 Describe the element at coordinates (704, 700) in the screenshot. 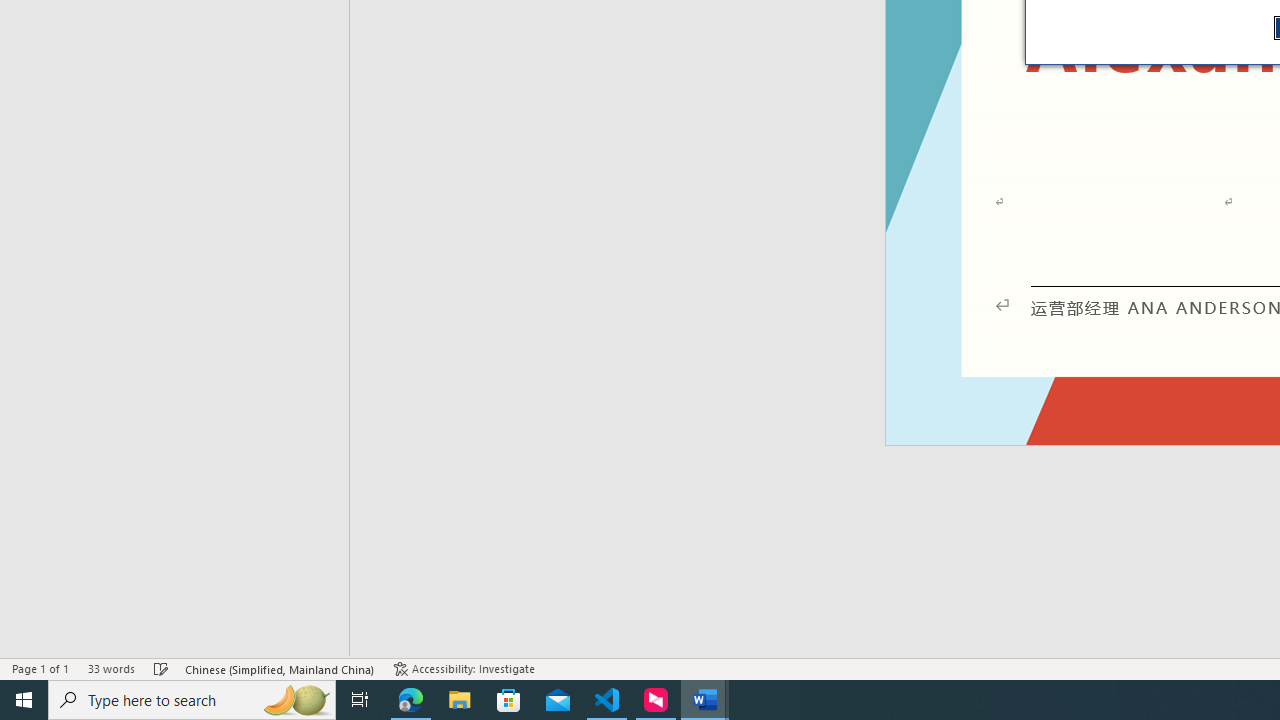

I see `Word - 2 running windows` at that location.